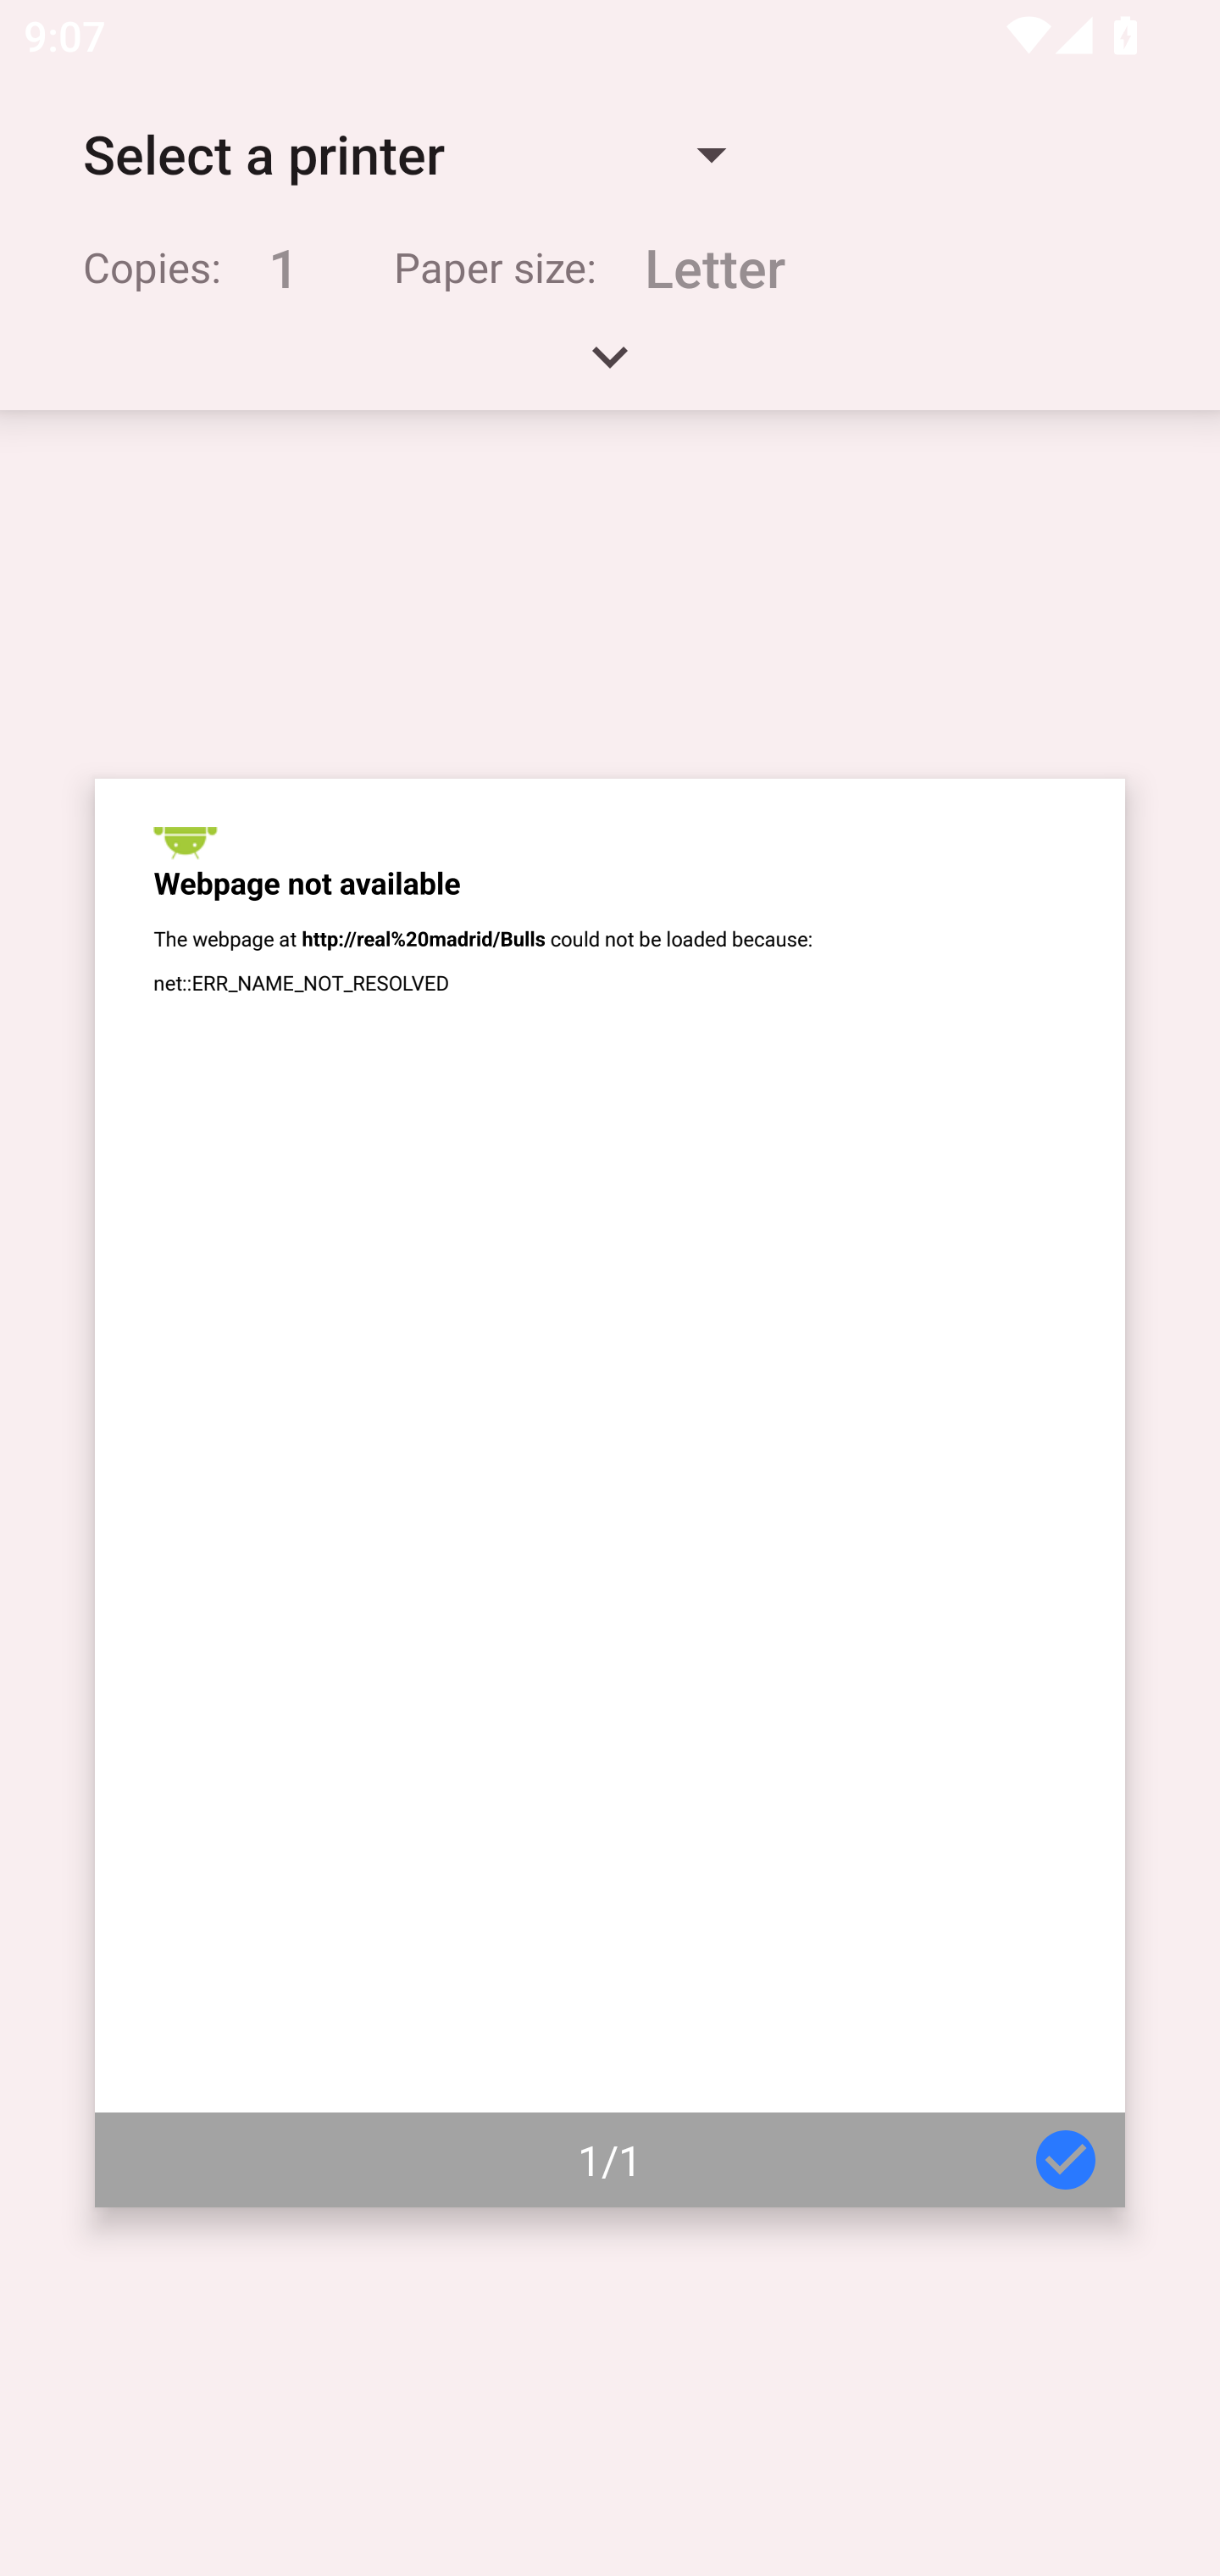  Describe the element at coordinates (610, 368) in the screenshot. I see `Expand handle` at that location.